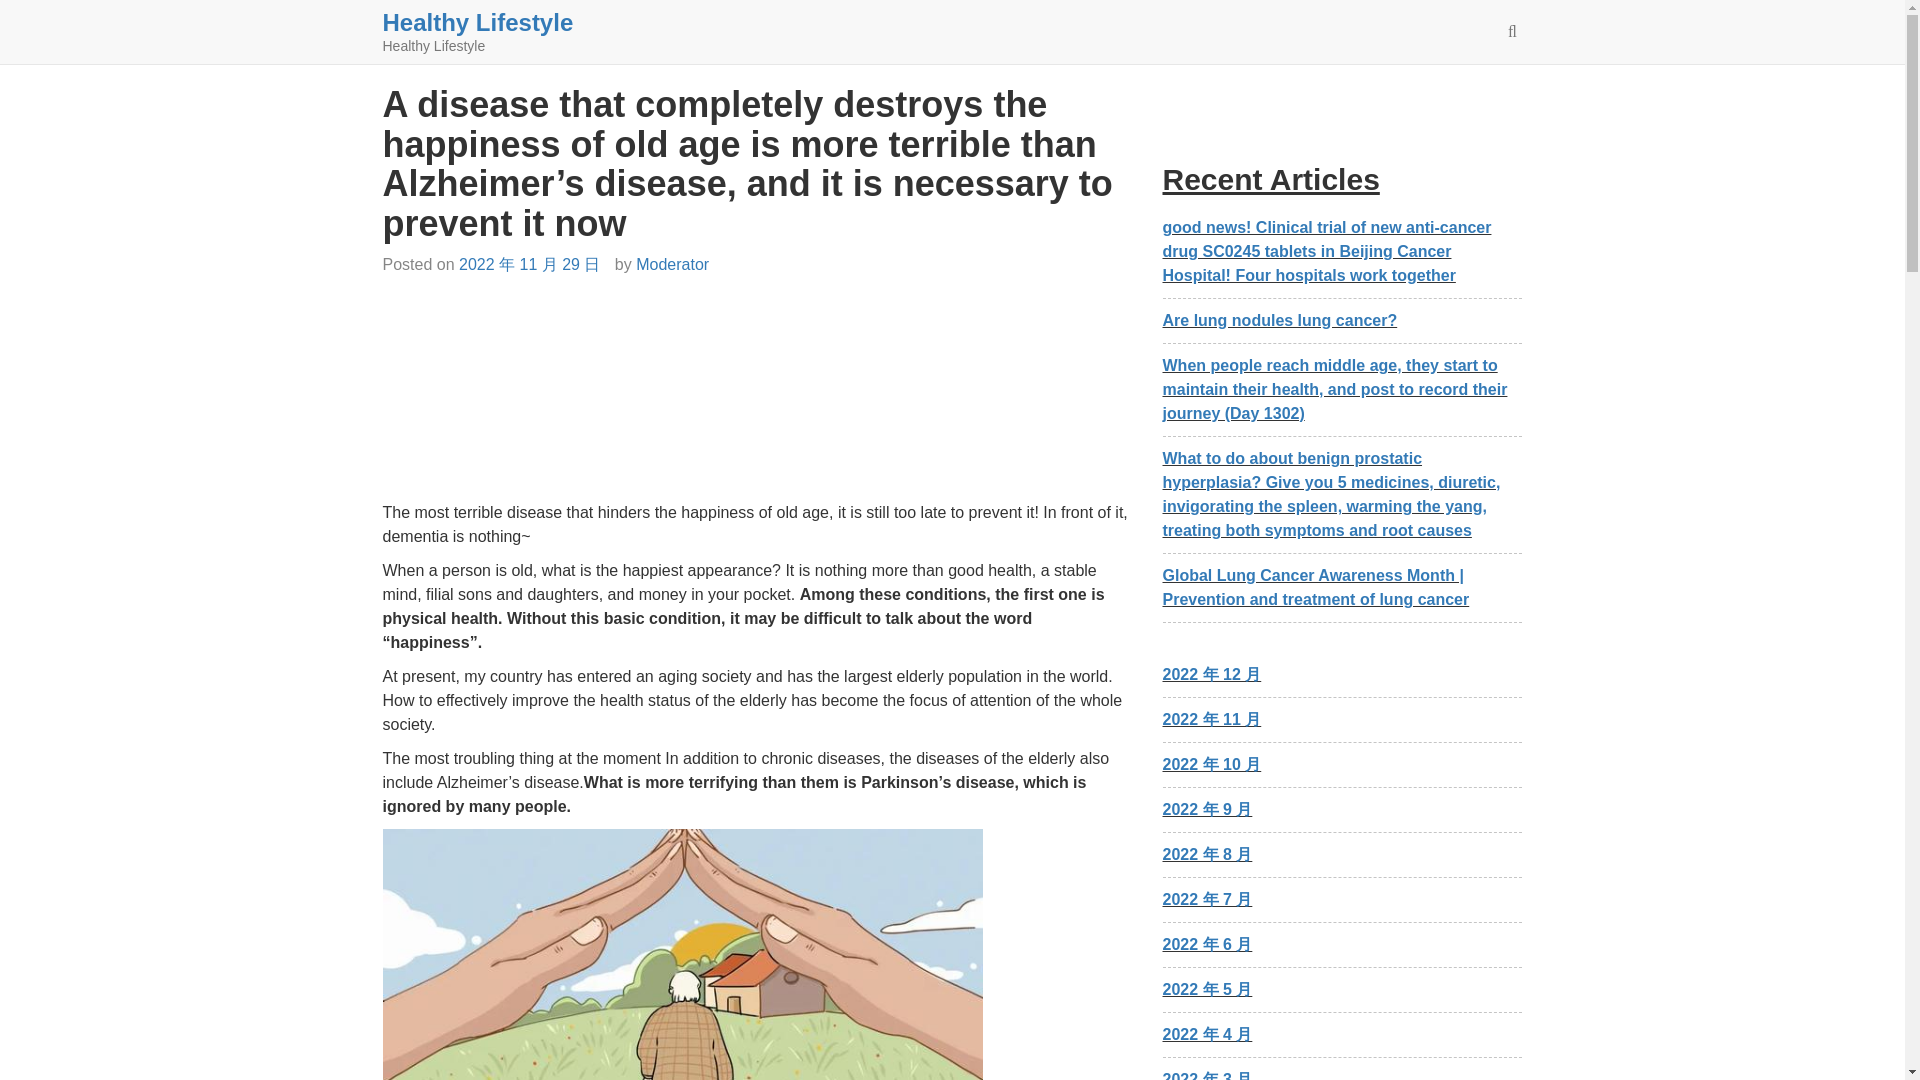 This screenshot has width=1920, height=1080. What do you see at coordinates (757, 397) in the screenshot?
I see `Advertisement` at bounding box center [757, 397].